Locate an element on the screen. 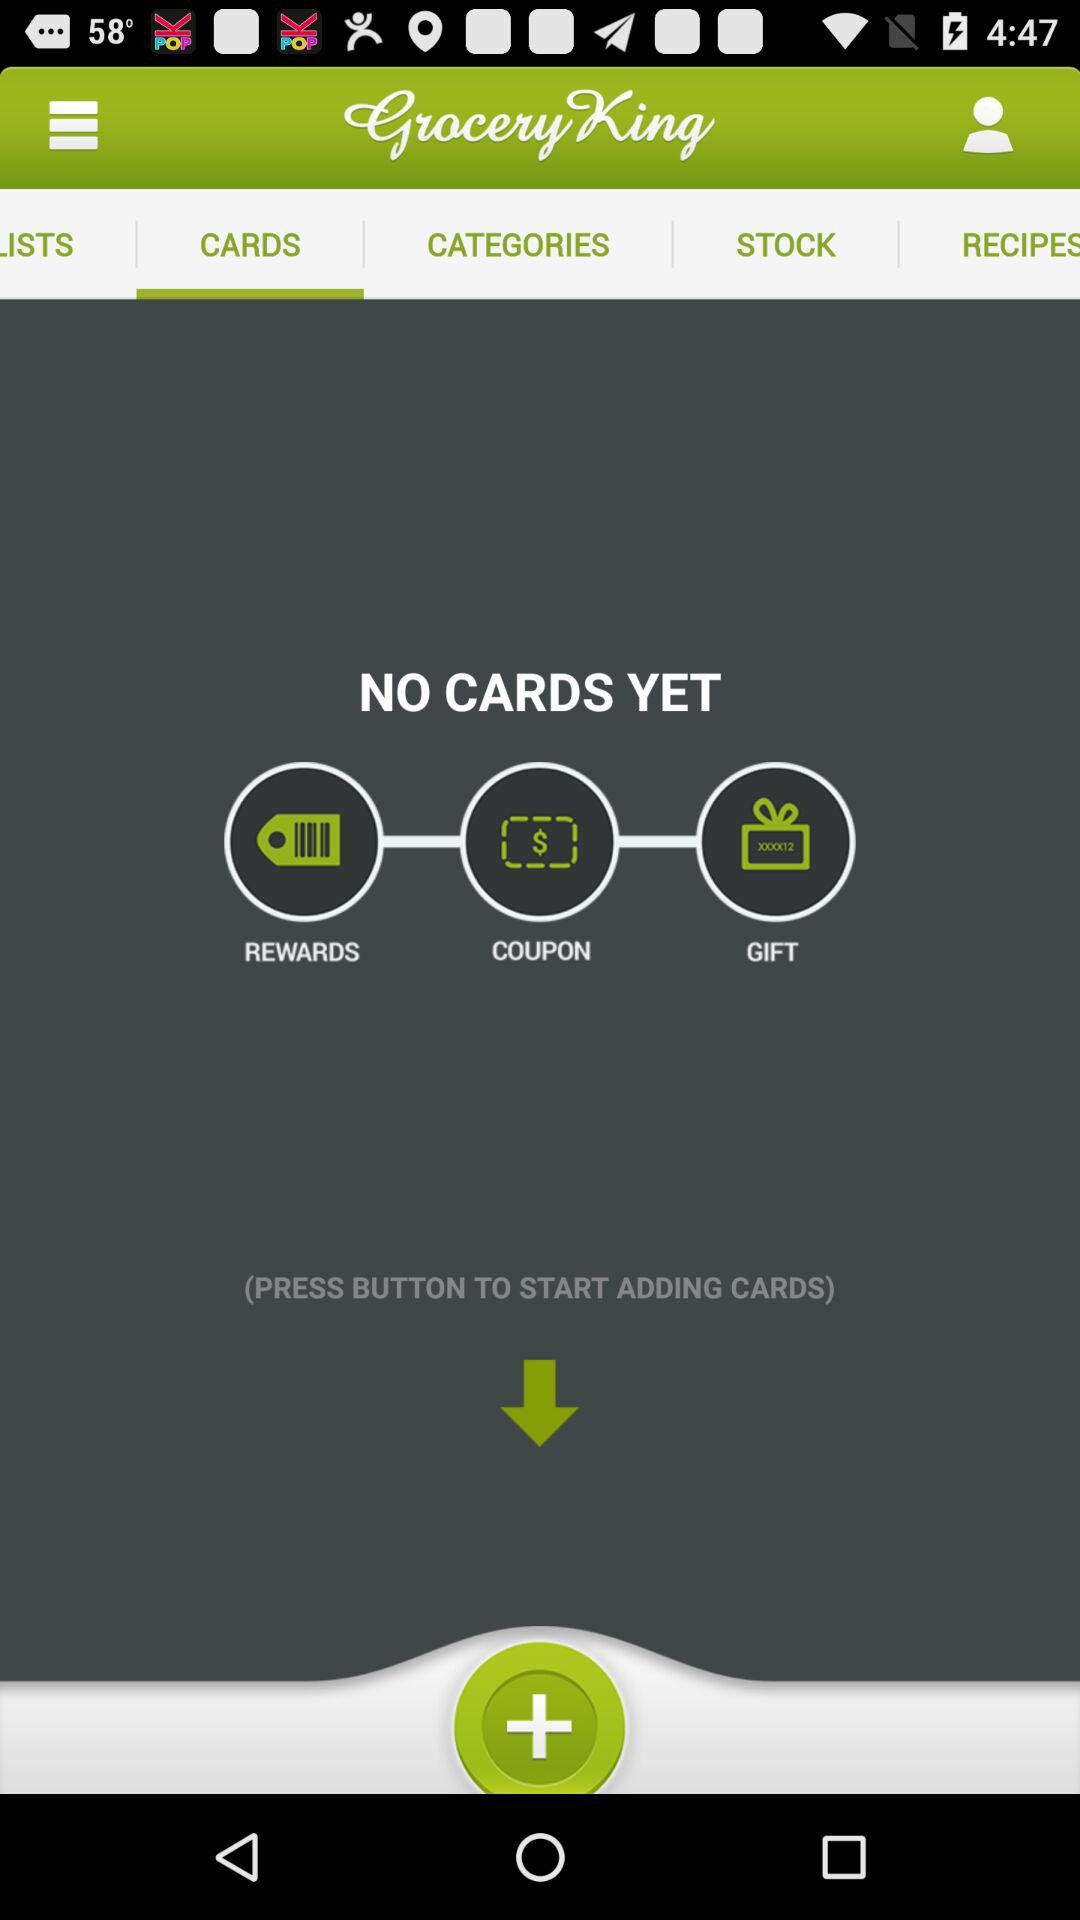 This screenshot has height=1920, width=1080. press the app next to stock item is located at coordinates (989, 244).